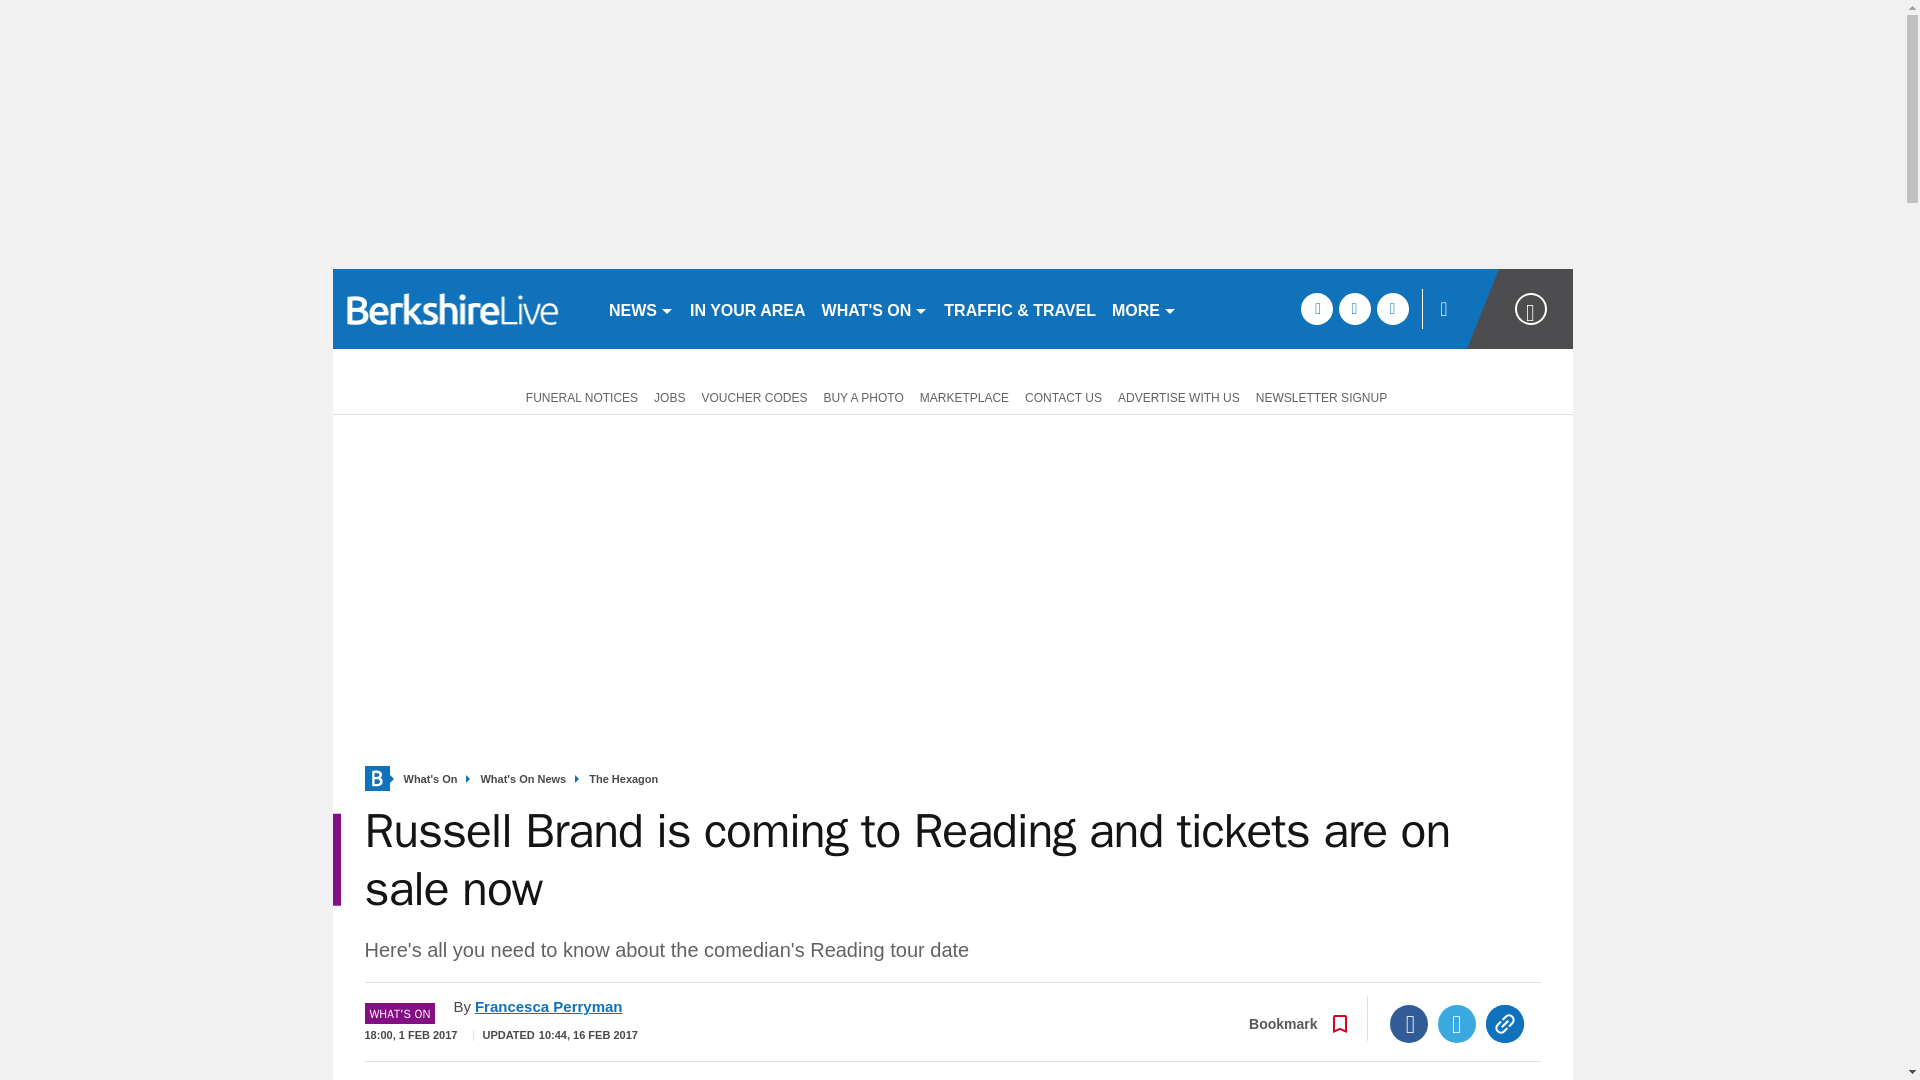 This screenshot has height=1080, width=1920. I want to click on IN YOUR AREA, so click(748, 308).